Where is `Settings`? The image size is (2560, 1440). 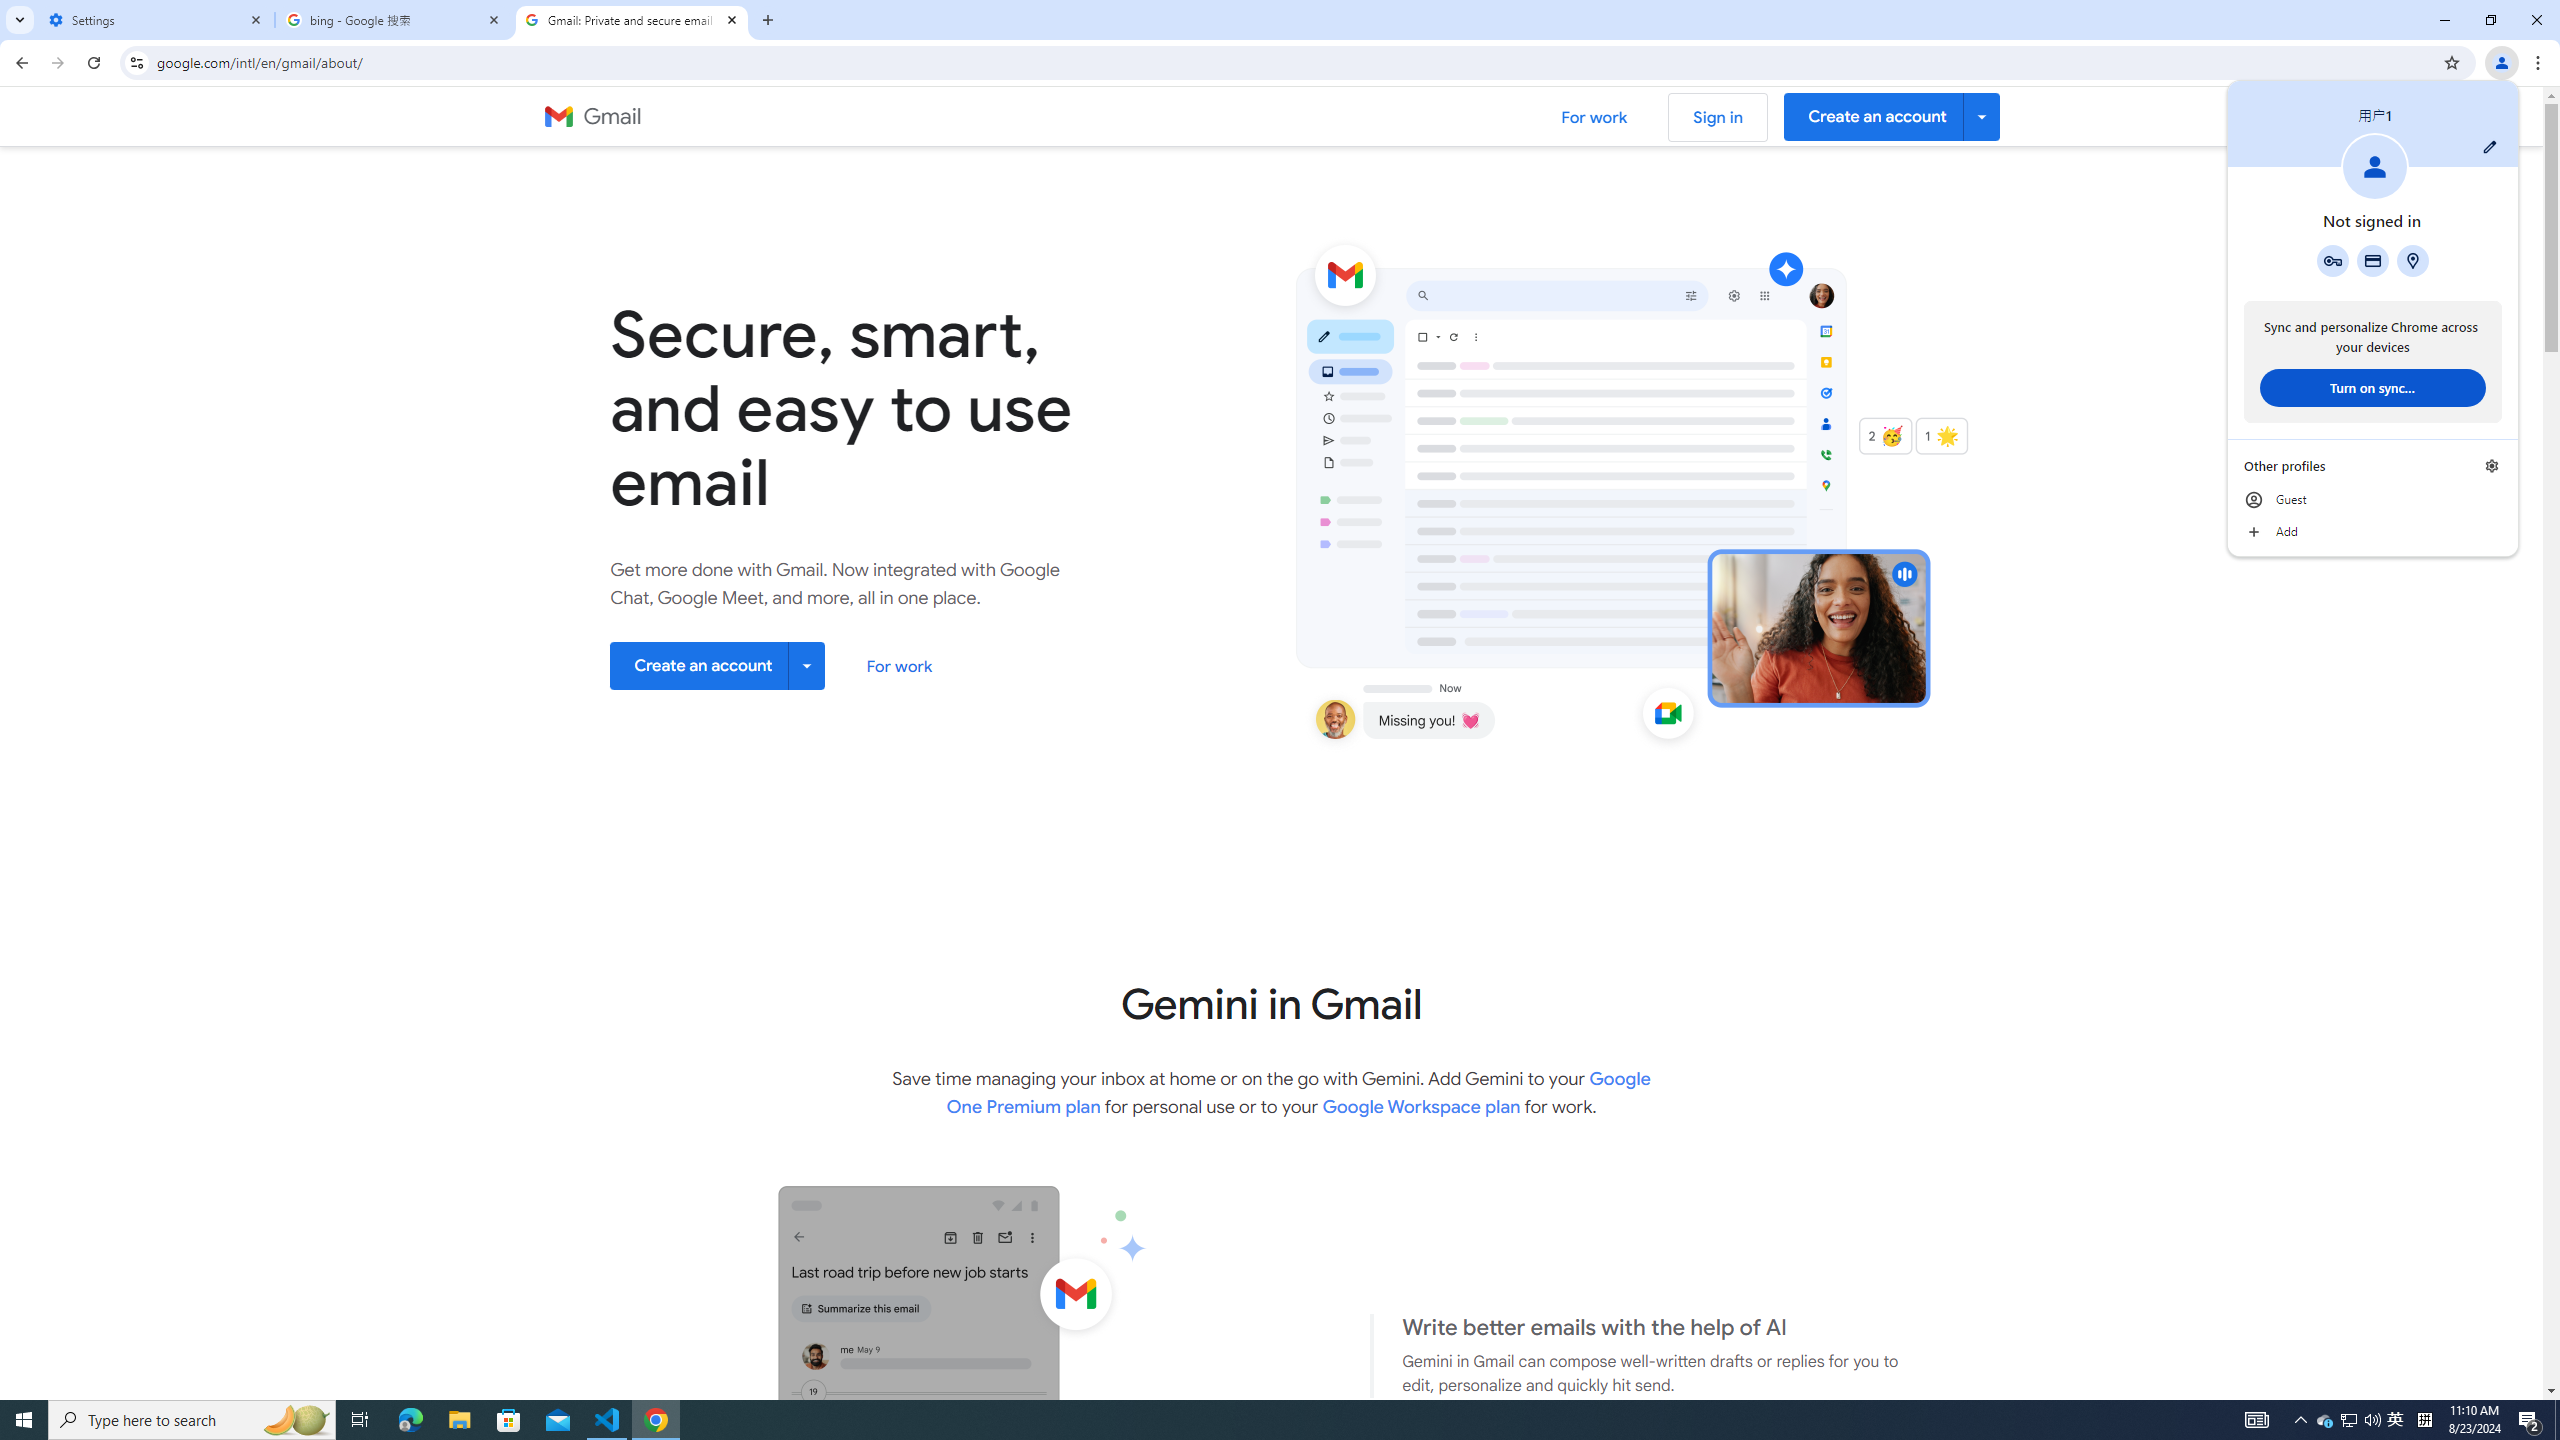 Settings is located at coordinates (156, 20).